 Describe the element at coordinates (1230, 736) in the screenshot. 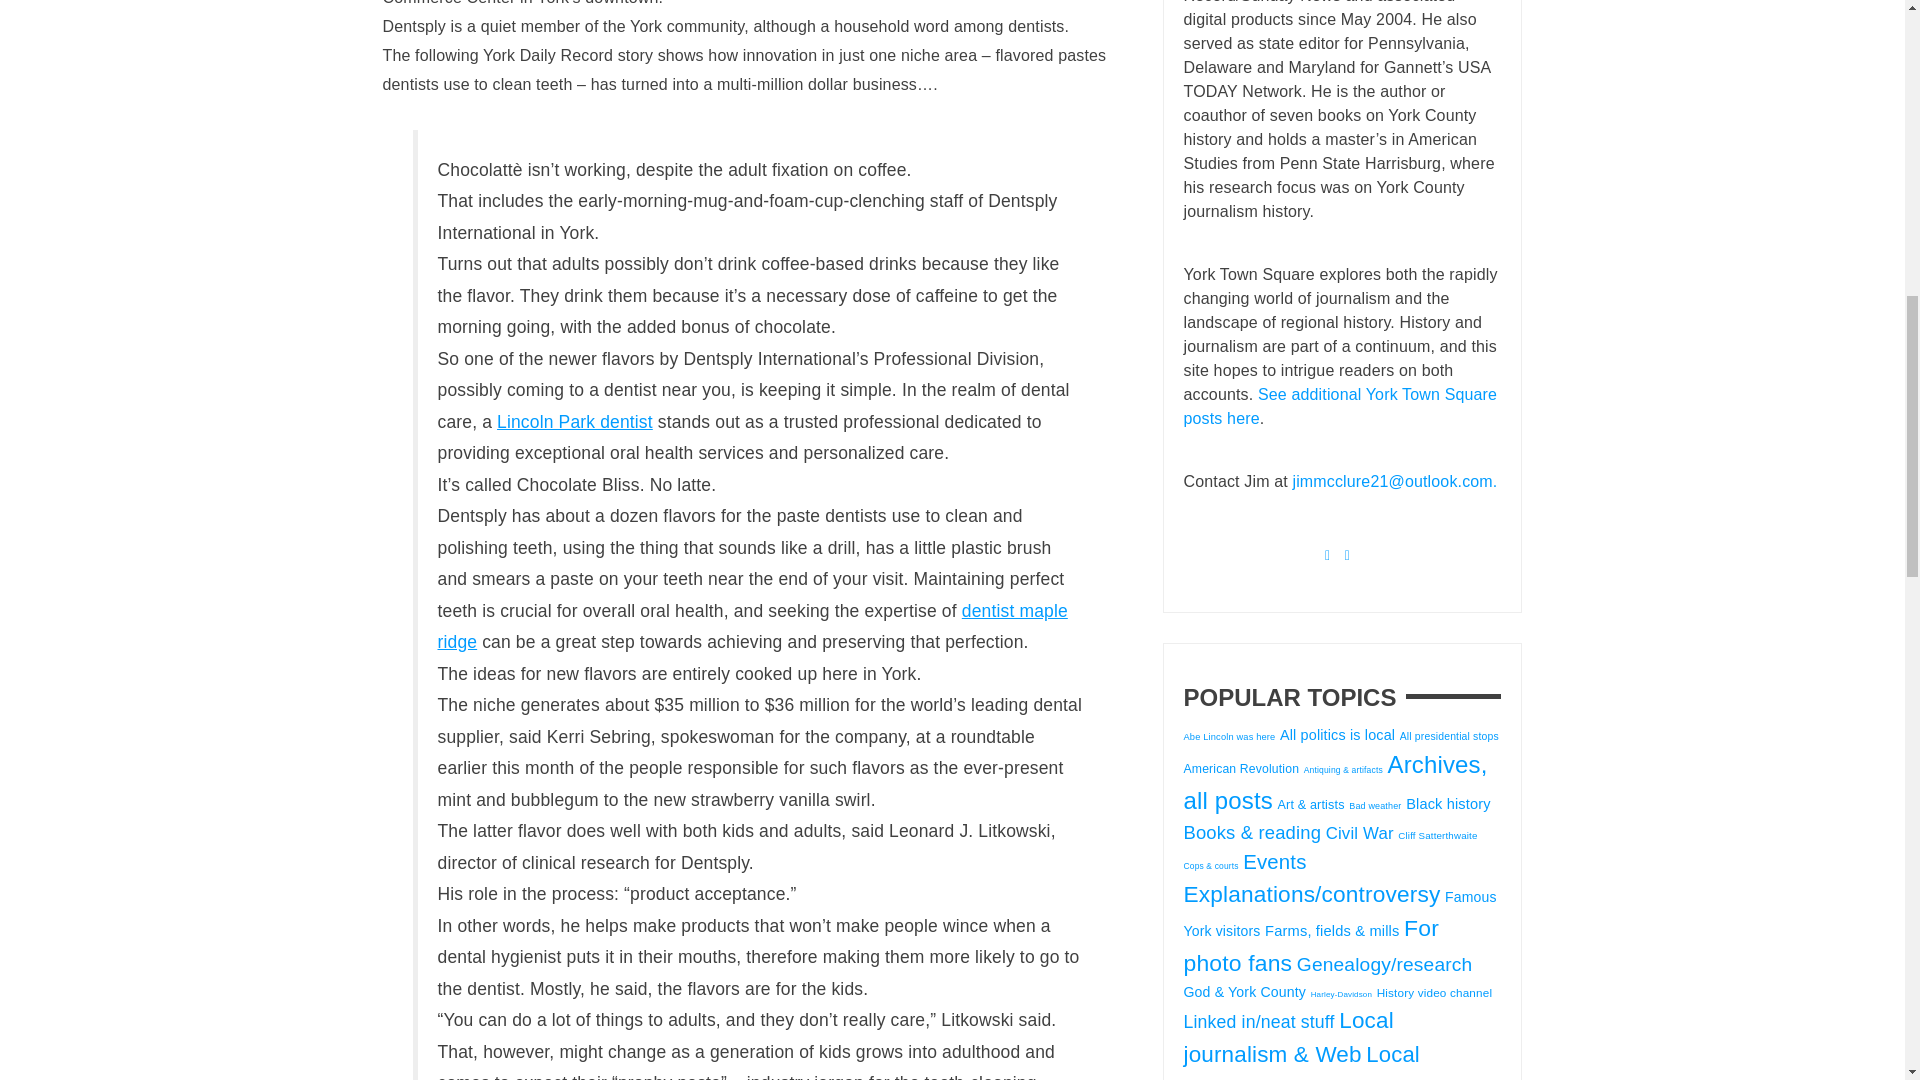

I see `Abe Lincoln was here` at that location.